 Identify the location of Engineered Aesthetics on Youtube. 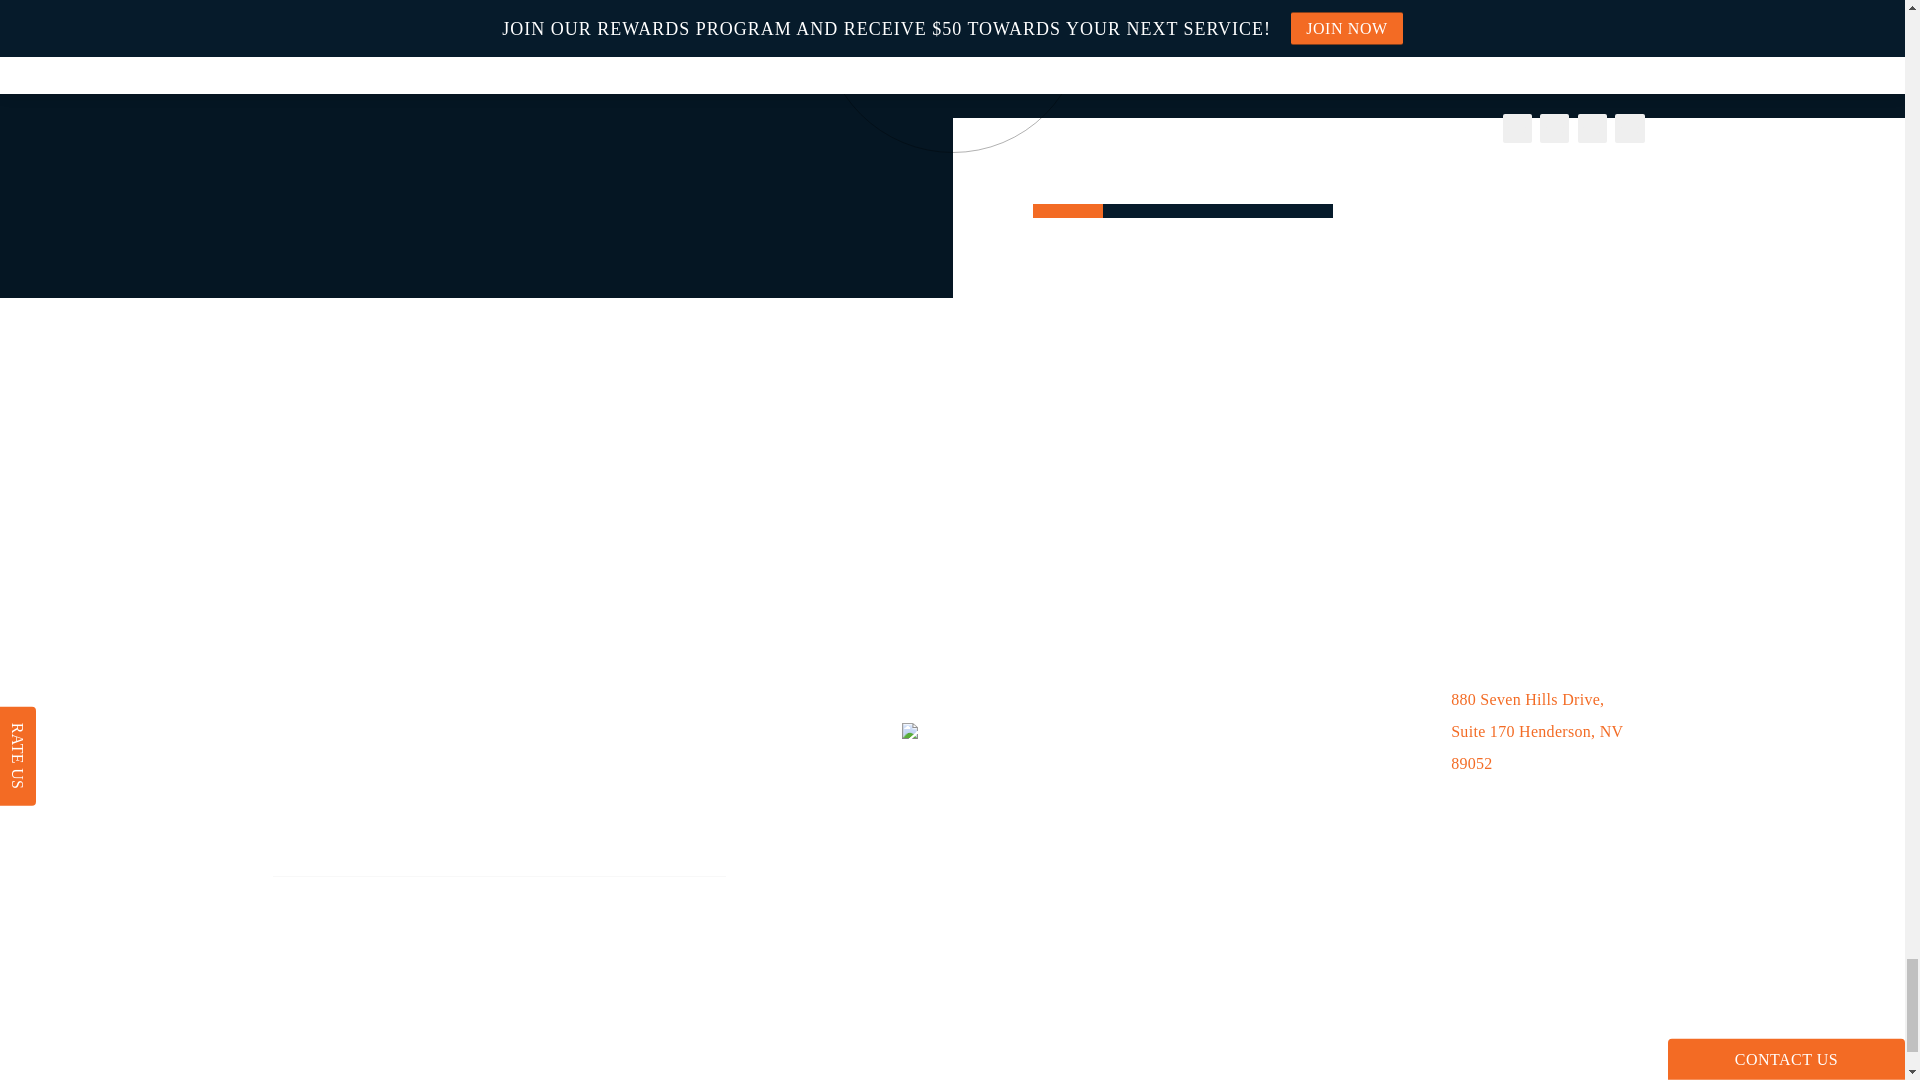
(366, 980).